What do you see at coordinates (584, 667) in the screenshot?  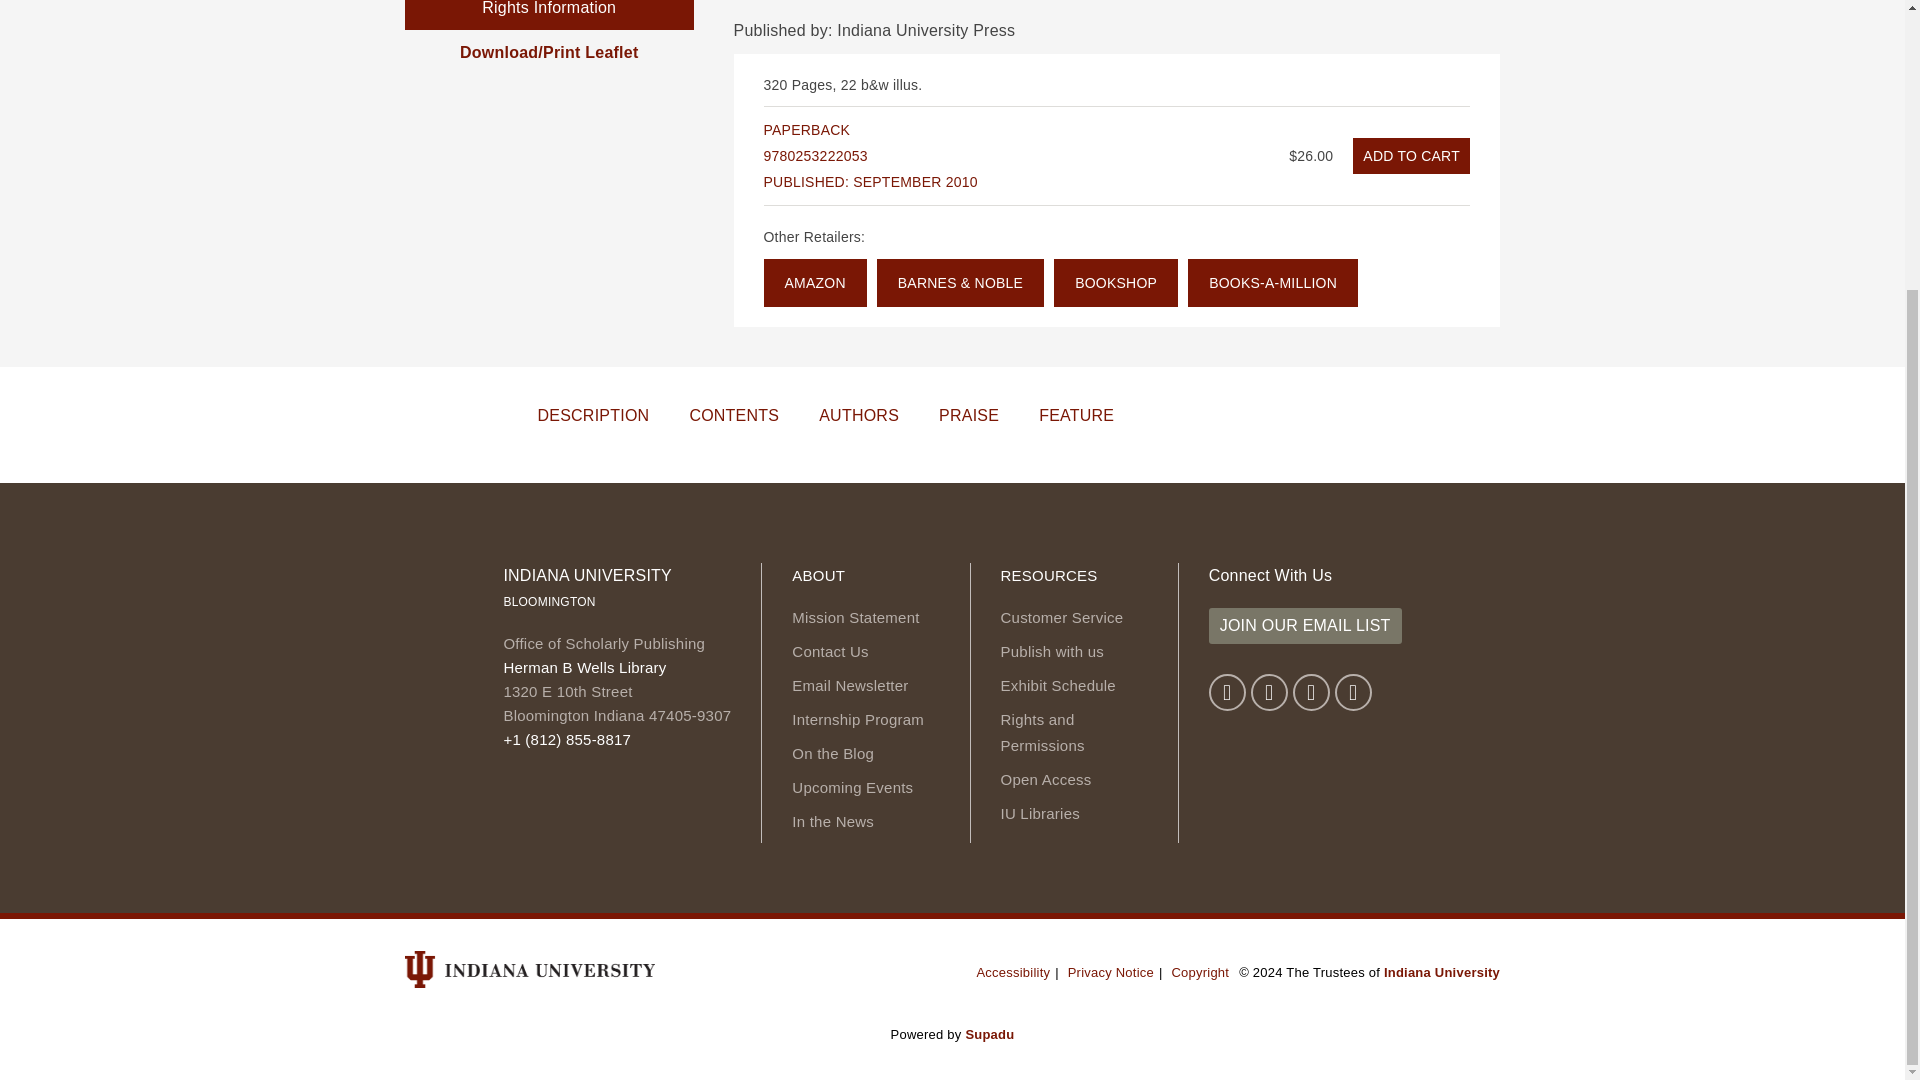 I see `Herman B Wells Library 350` at bounding box center [584, 667].